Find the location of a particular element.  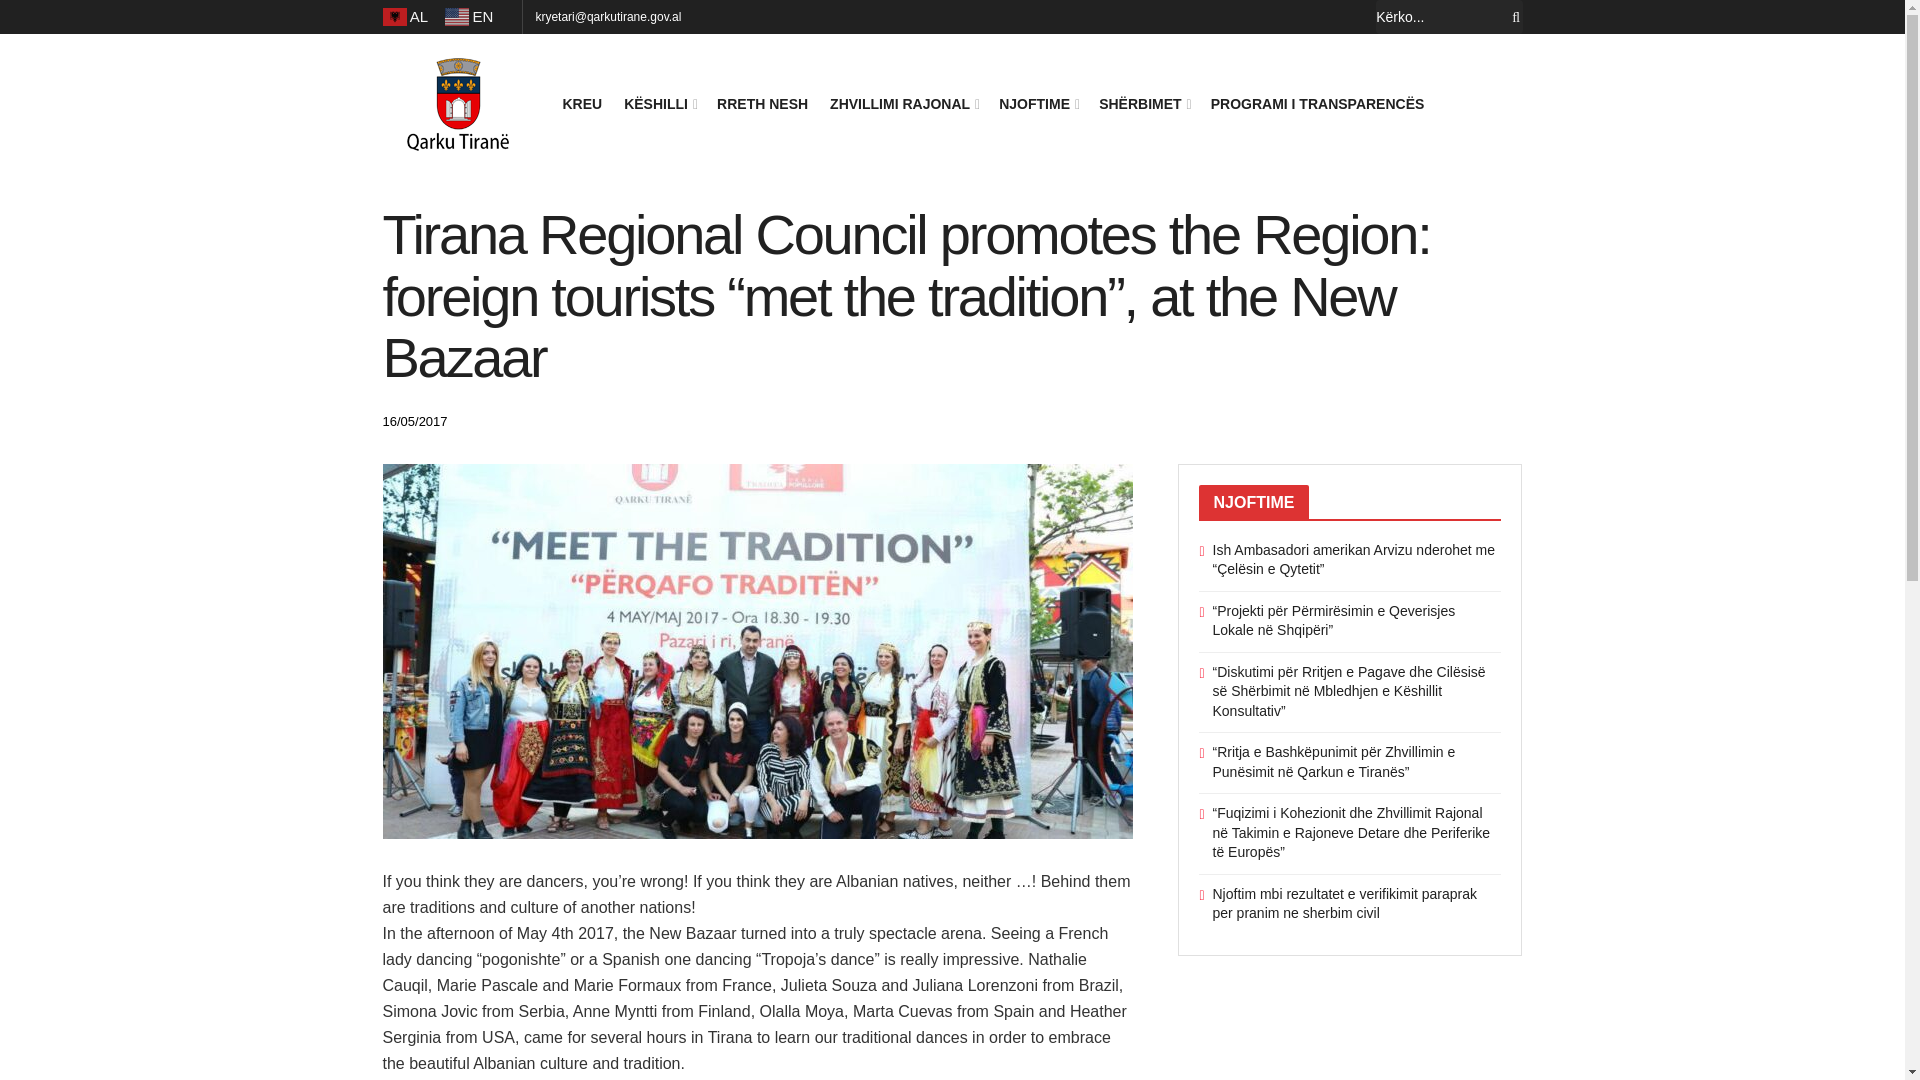

ZHVILLIMI RAJONAL is located at coordinates (903, 103).